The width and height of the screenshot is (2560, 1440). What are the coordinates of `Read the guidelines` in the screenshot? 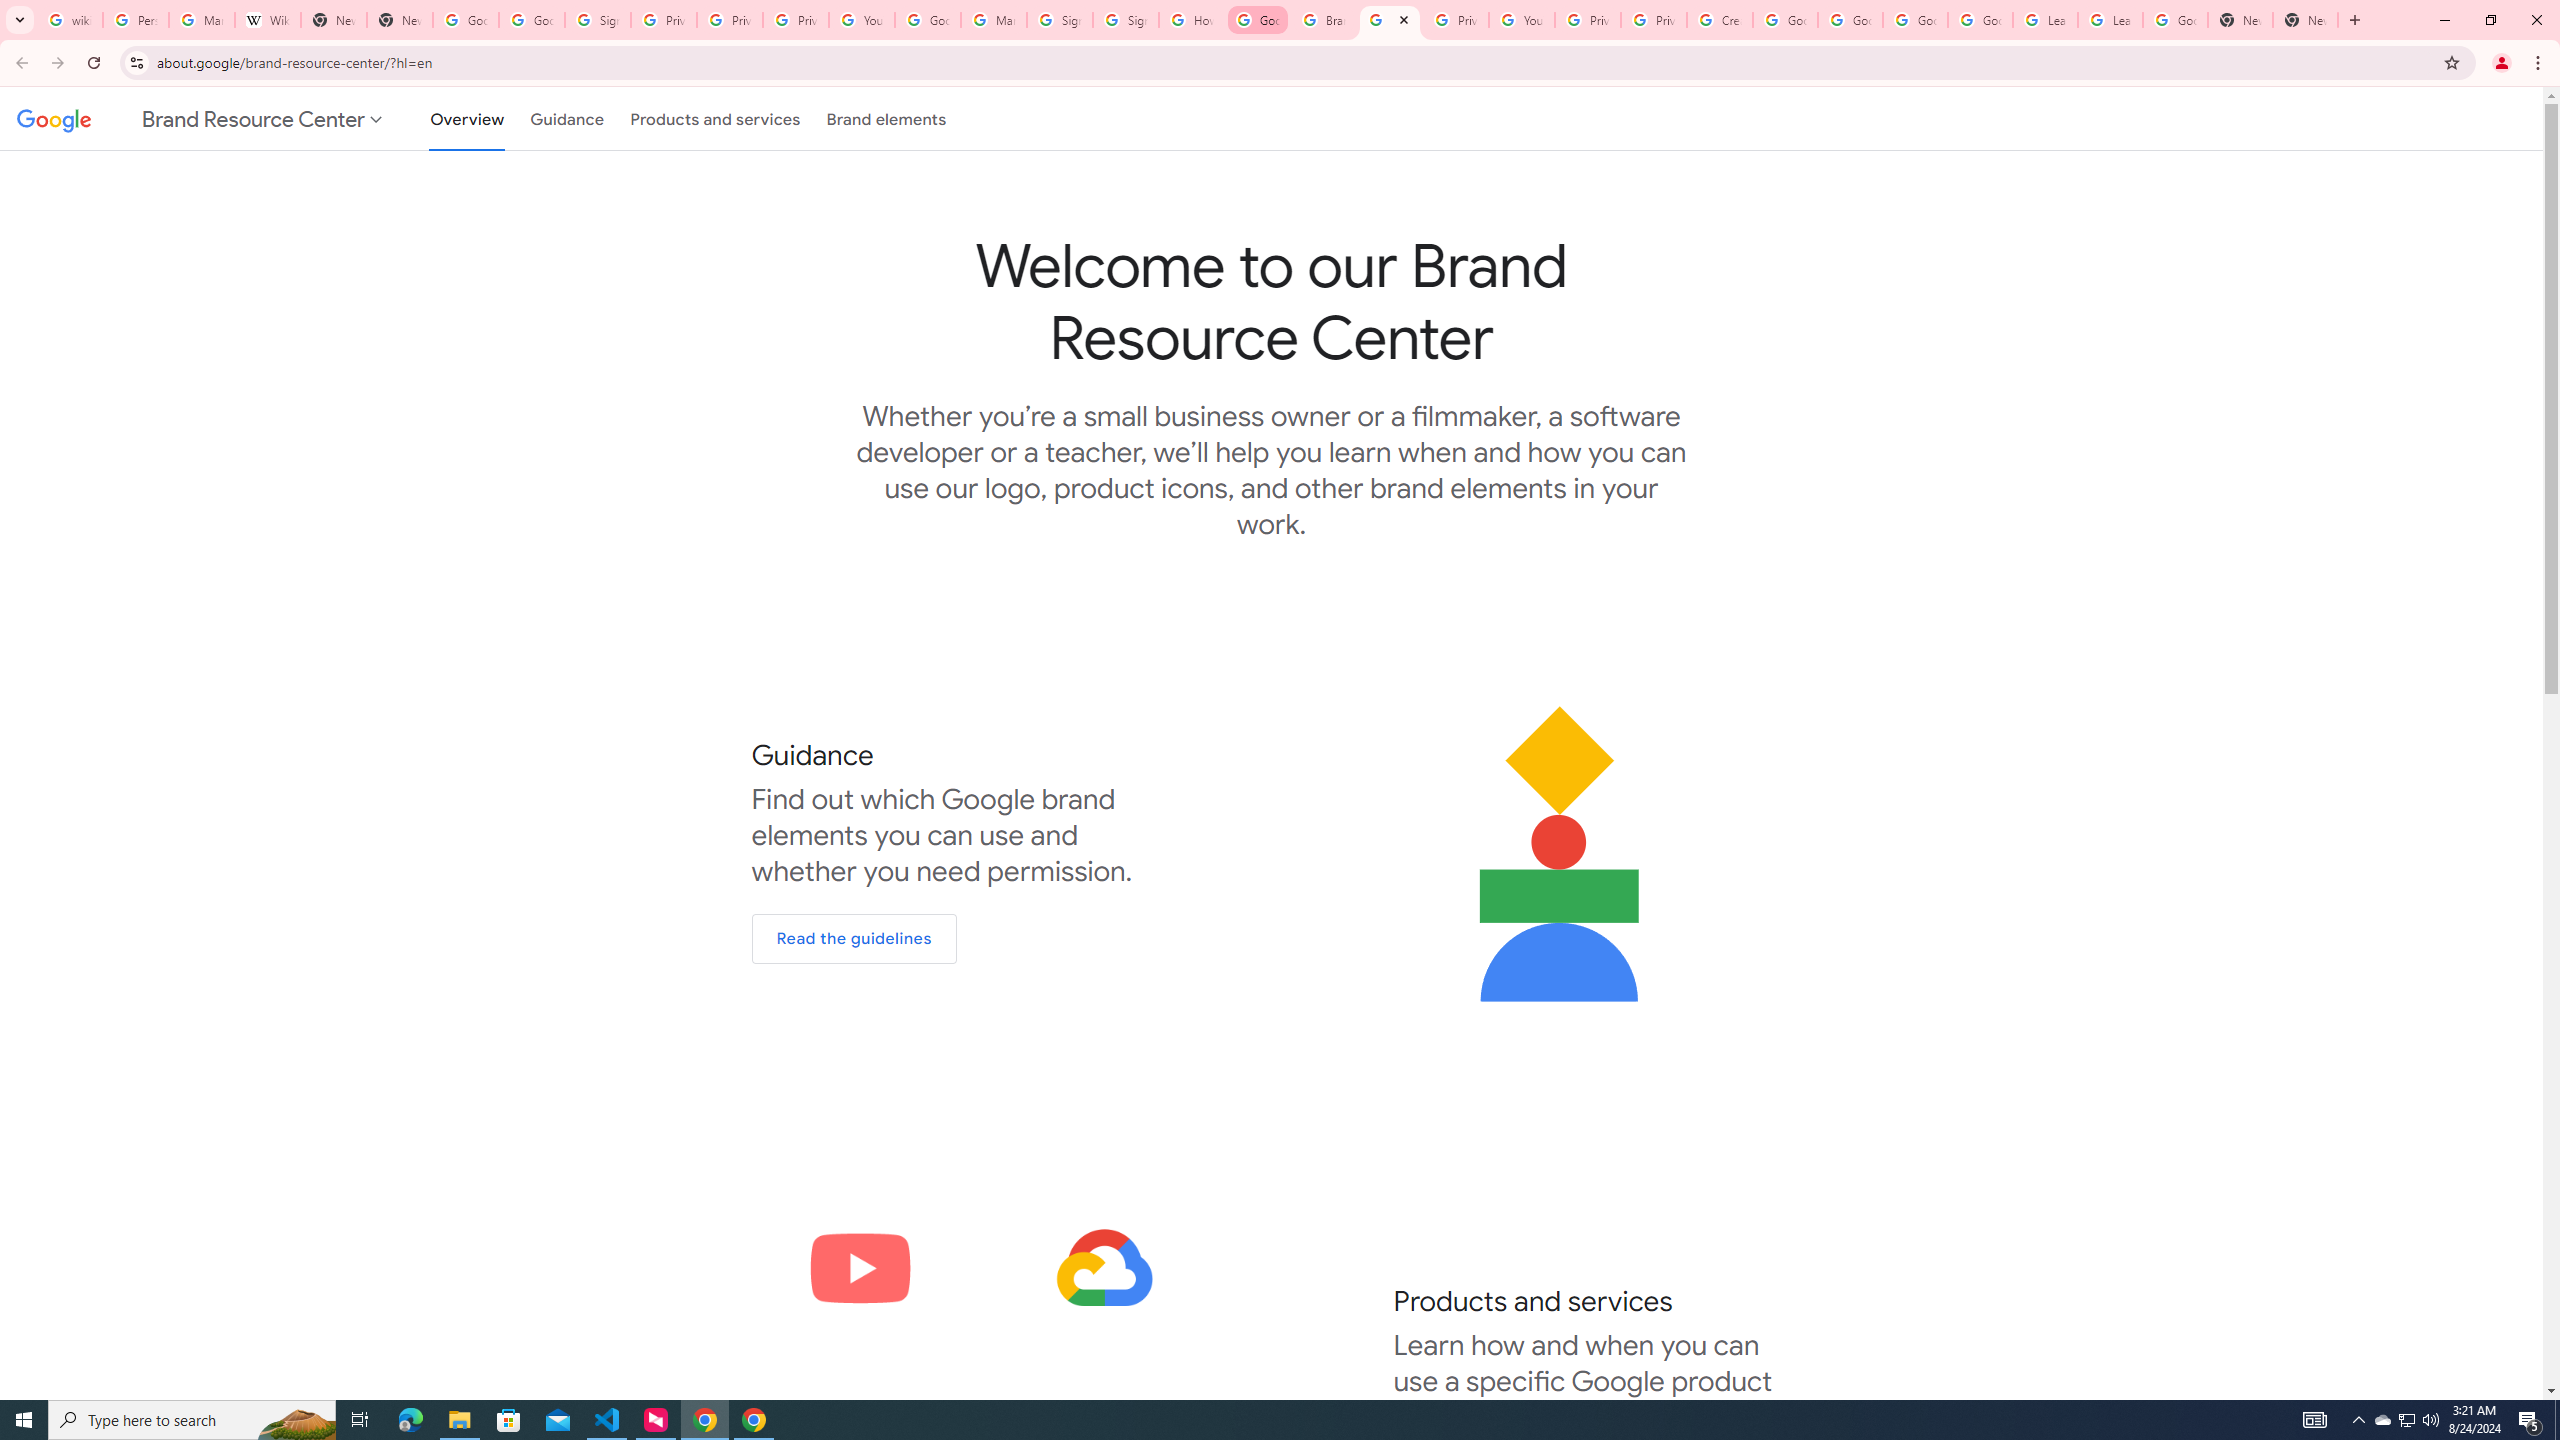 It's located at (854, 939).